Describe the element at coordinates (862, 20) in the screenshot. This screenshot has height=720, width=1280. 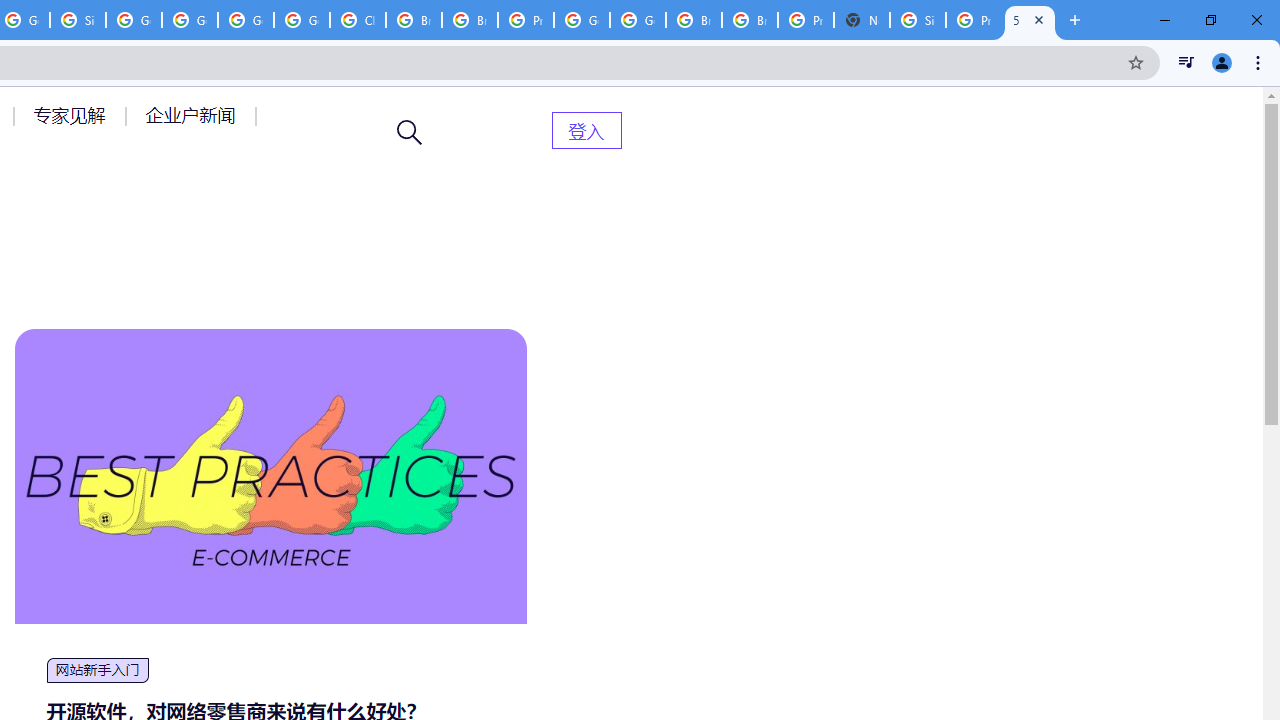
I see `New Tab` at that location.